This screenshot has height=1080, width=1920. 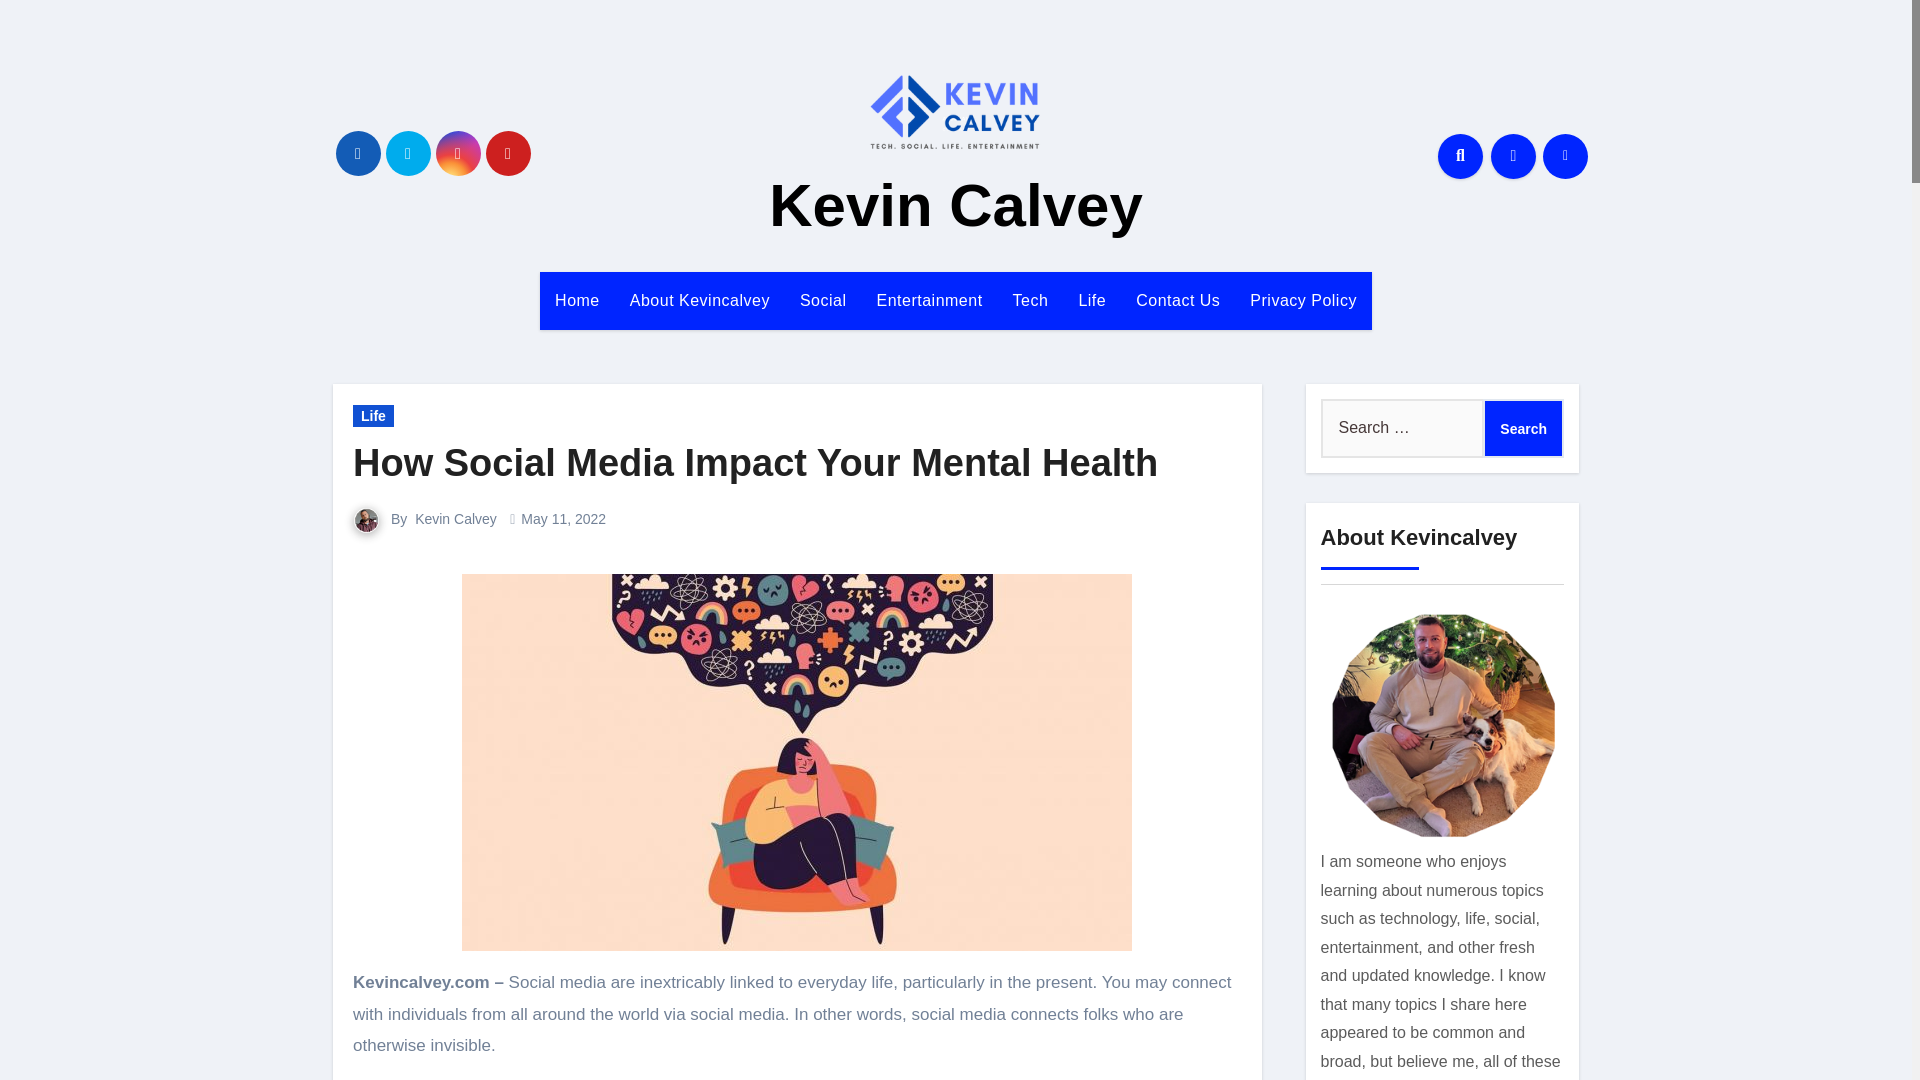 What do you see at coordinates (1178, 301) in the screenshot?
I see `Contact Us` at bounding box center [1178, 301].